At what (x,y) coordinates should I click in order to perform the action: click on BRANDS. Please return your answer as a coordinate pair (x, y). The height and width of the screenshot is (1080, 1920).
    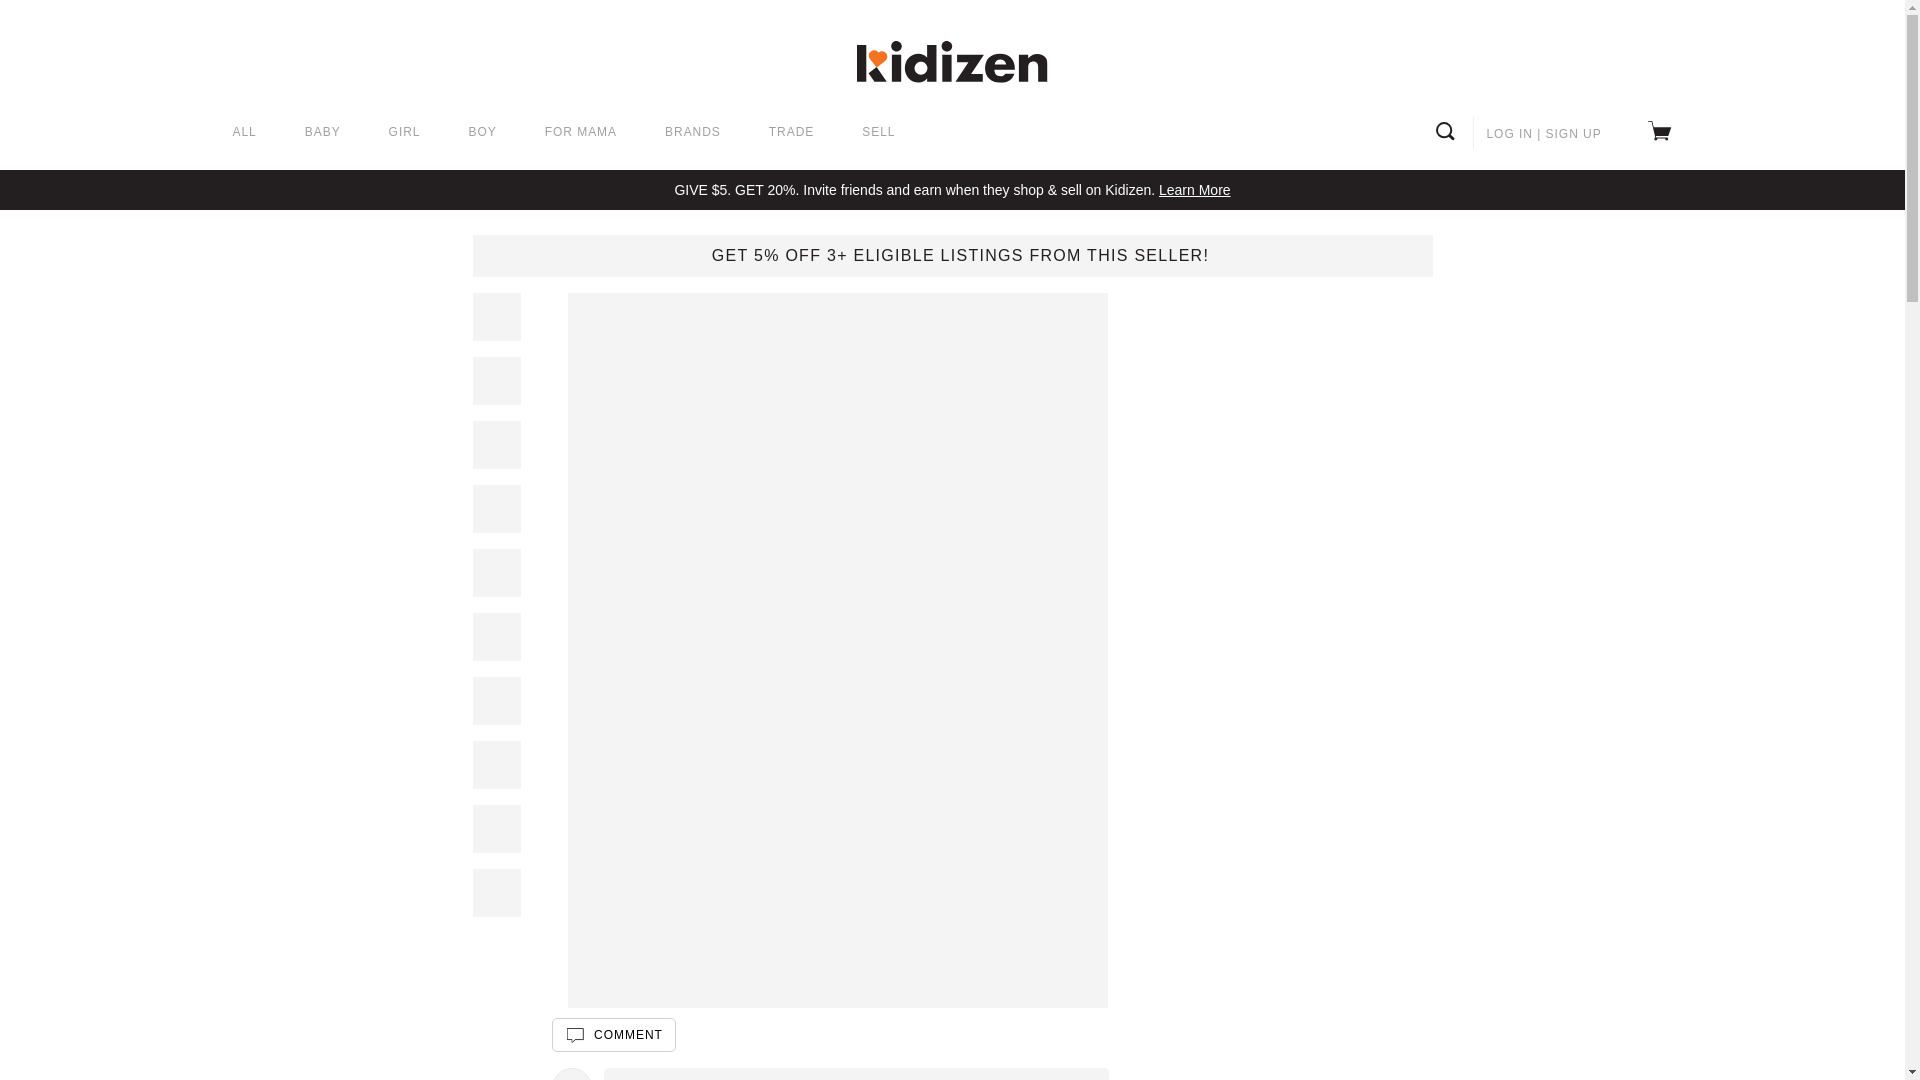
    Looking at the image, I should click on (692, 133).